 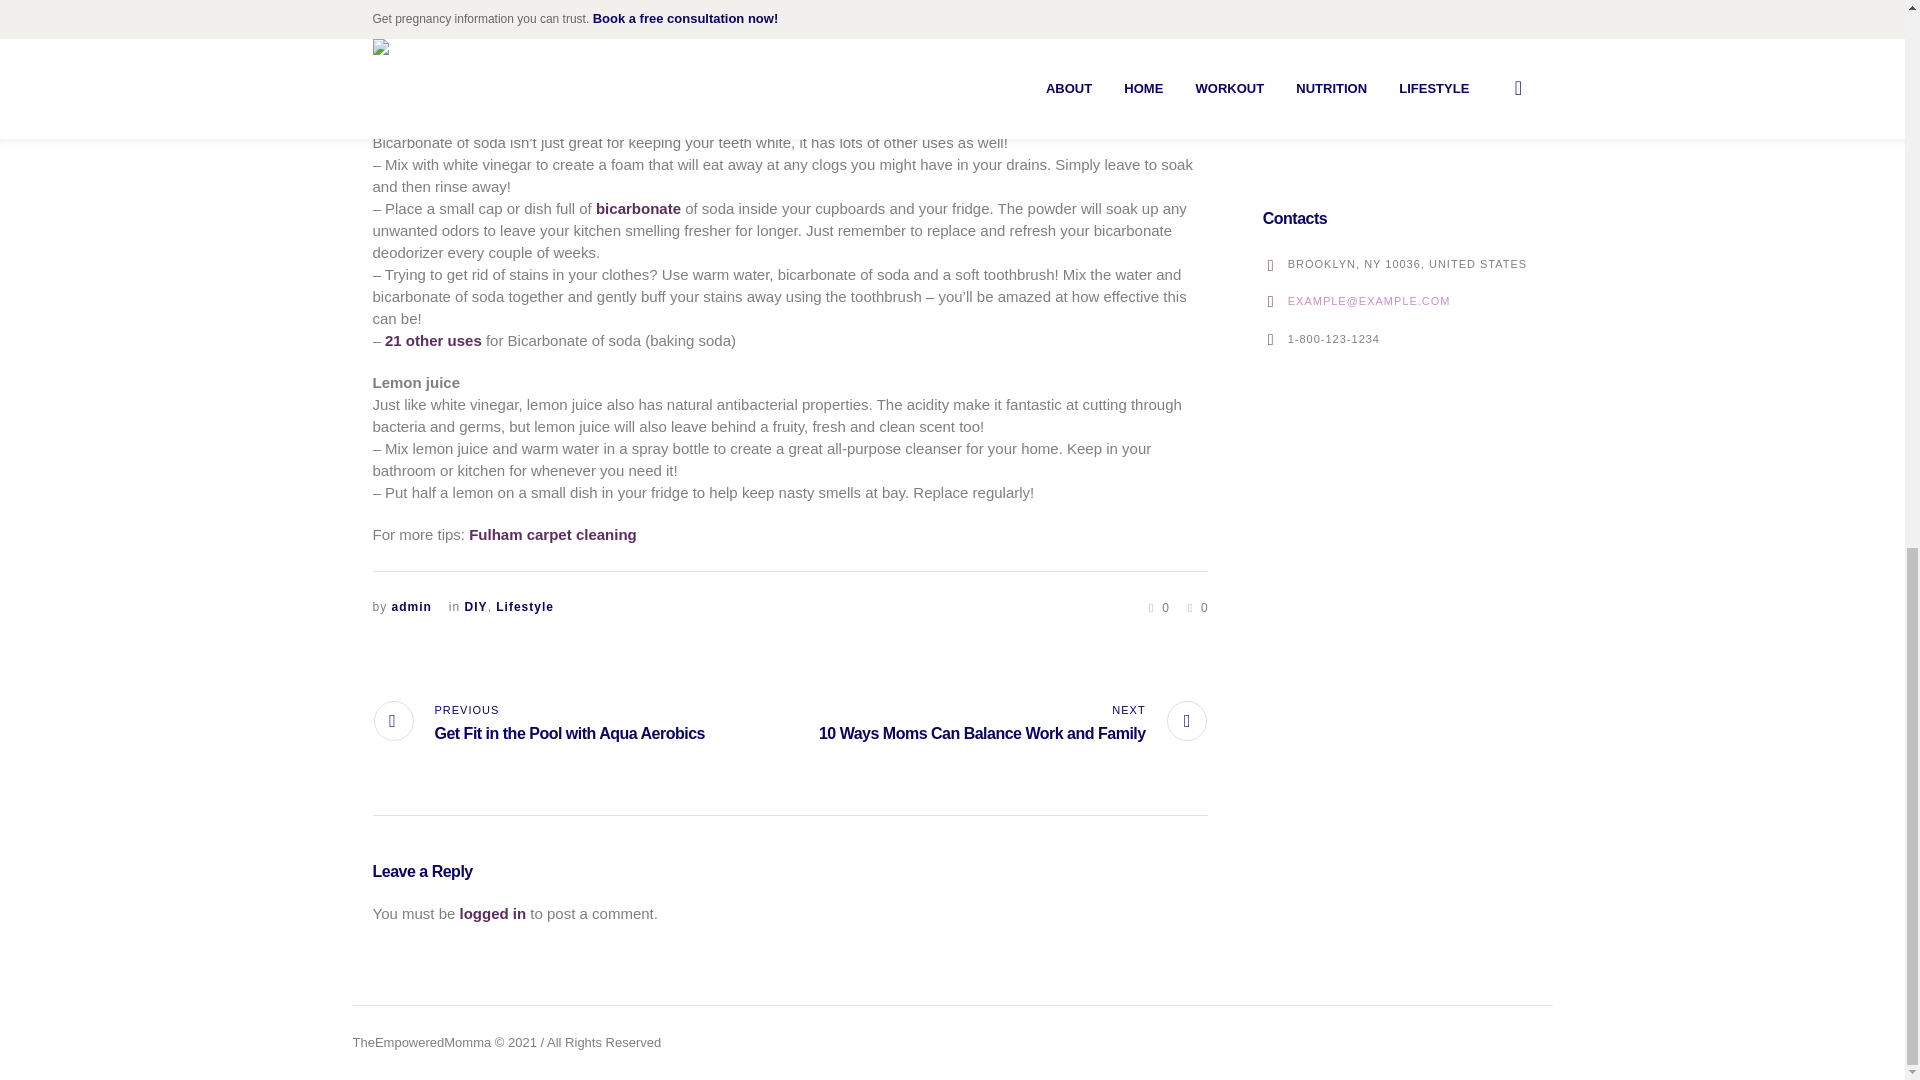 I want to click on DIY, so click(x=476, y=607).